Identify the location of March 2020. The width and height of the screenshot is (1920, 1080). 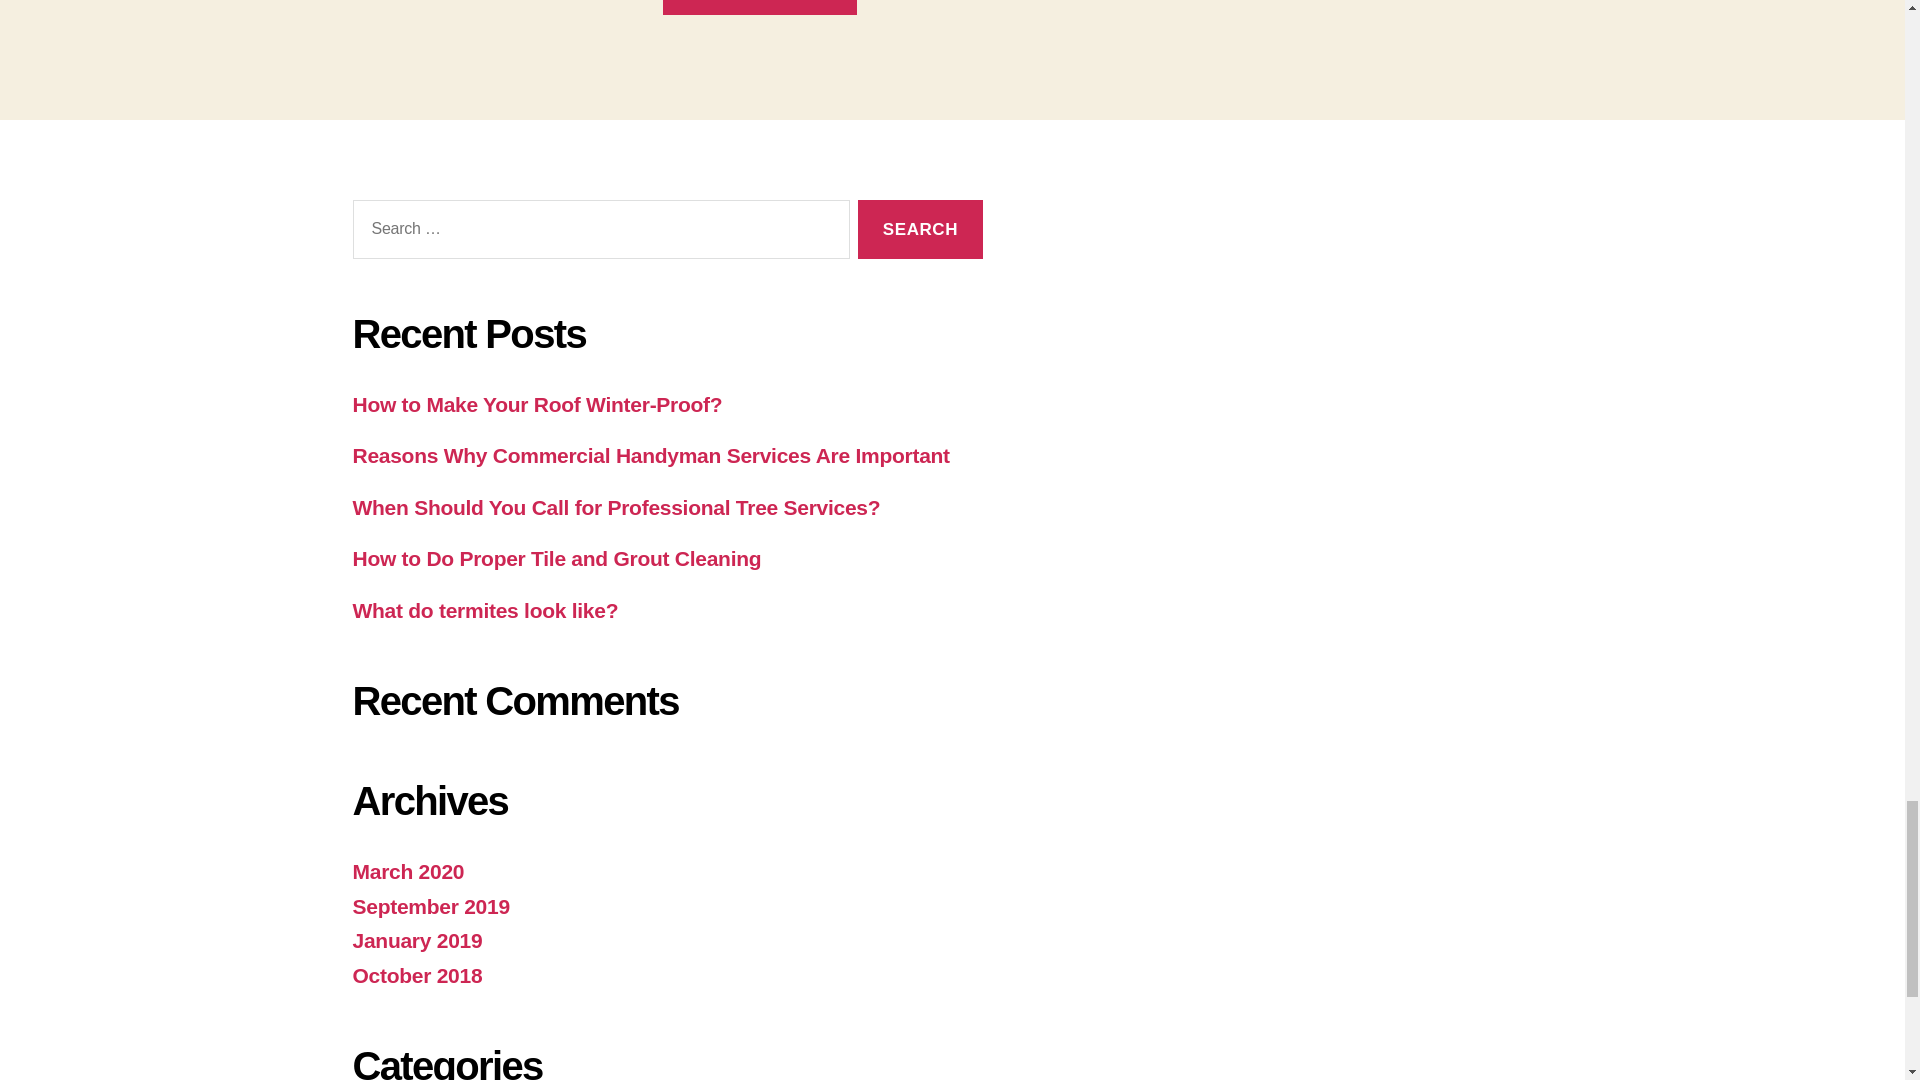
(408, 871).